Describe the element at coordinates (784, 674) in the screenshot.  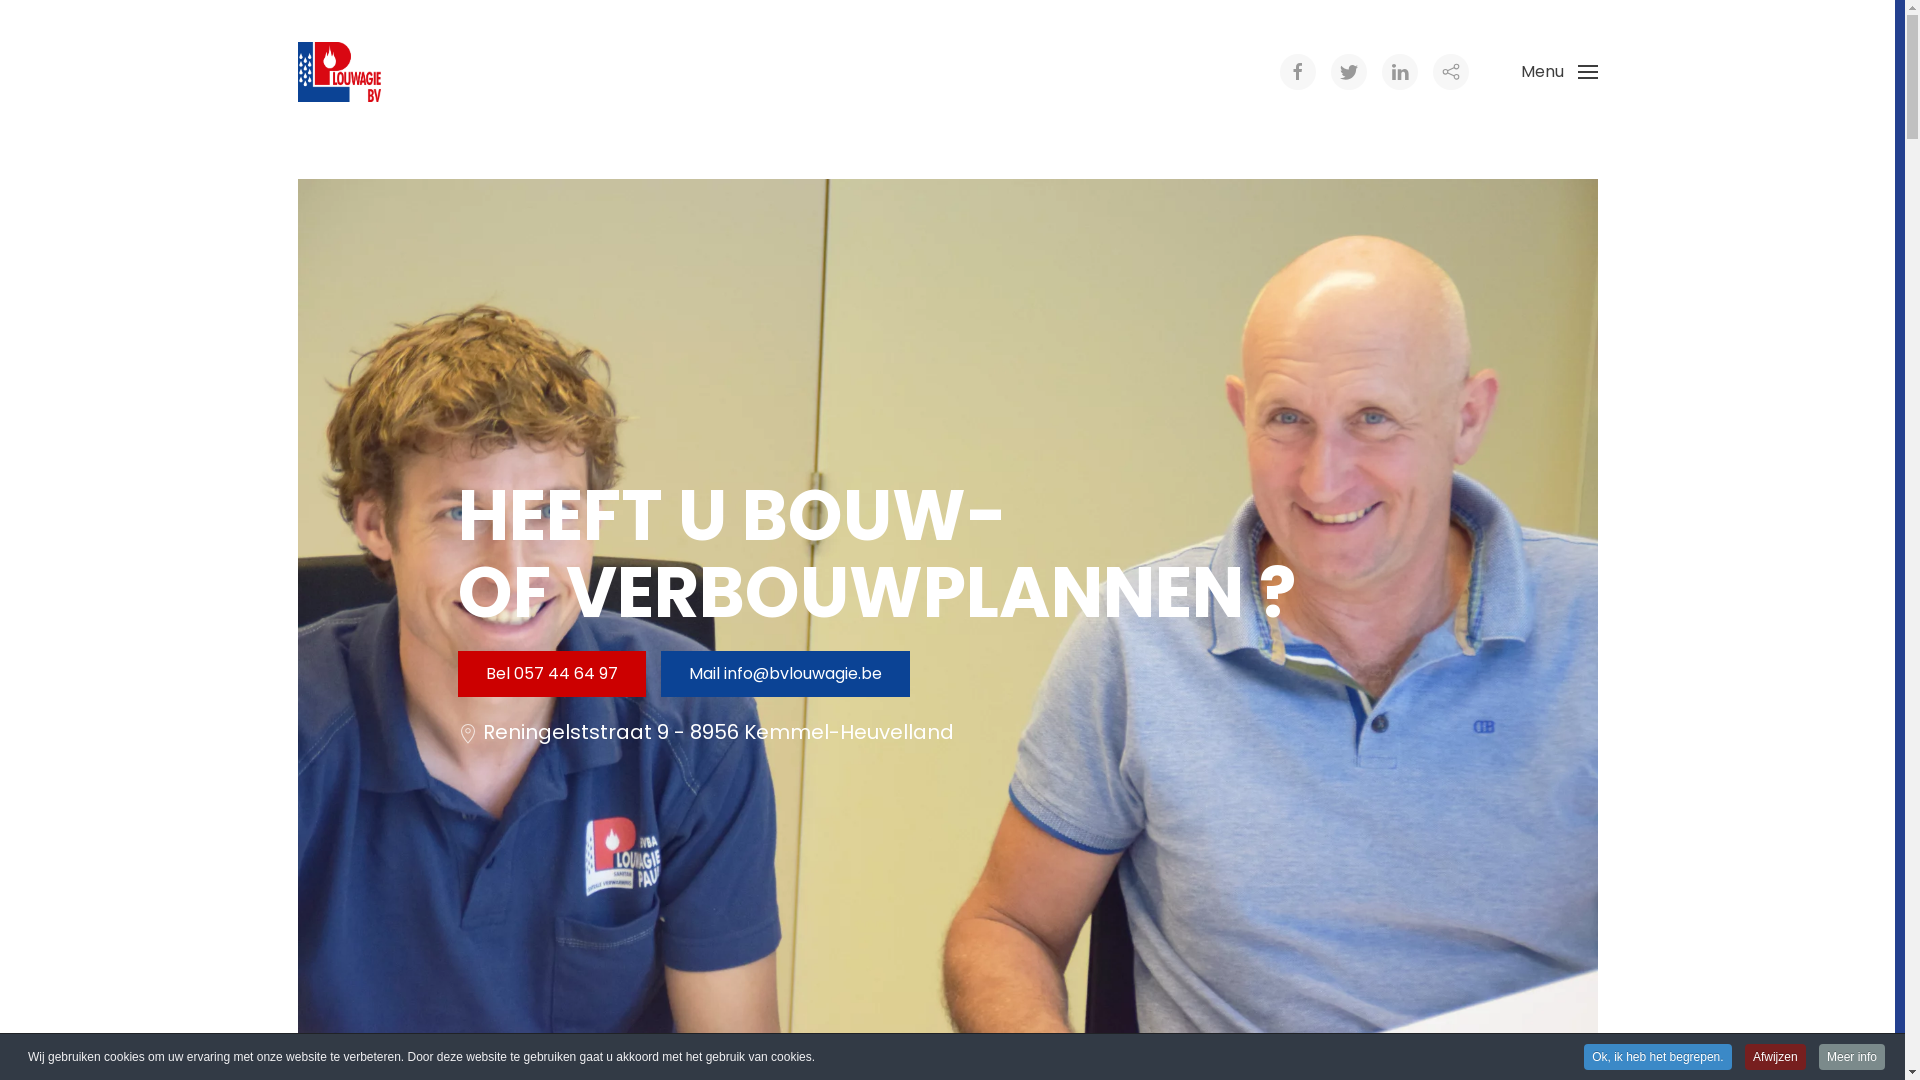
I see `Mail info@bvlouwagie.be` at that location.